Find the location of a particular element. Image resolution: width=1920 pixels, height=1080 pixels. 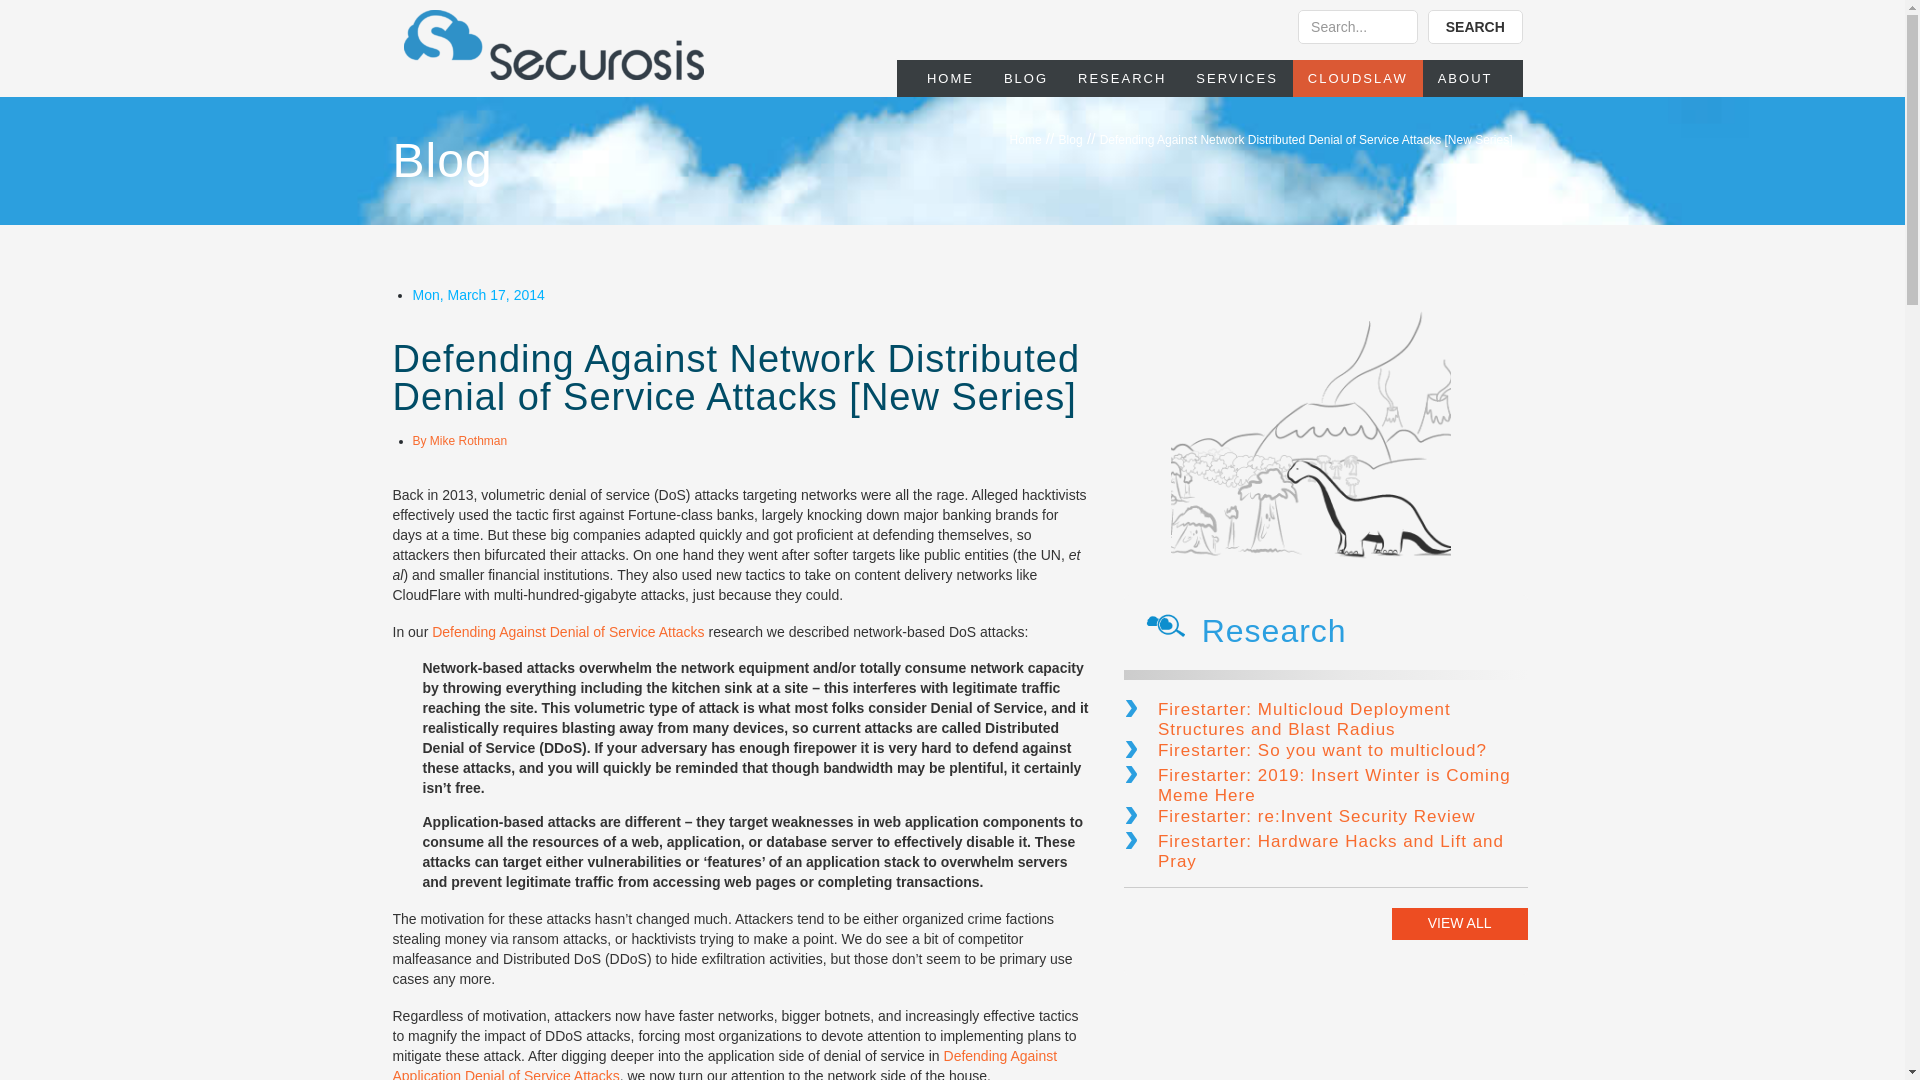

Search is located at coordinates (1475, 26).